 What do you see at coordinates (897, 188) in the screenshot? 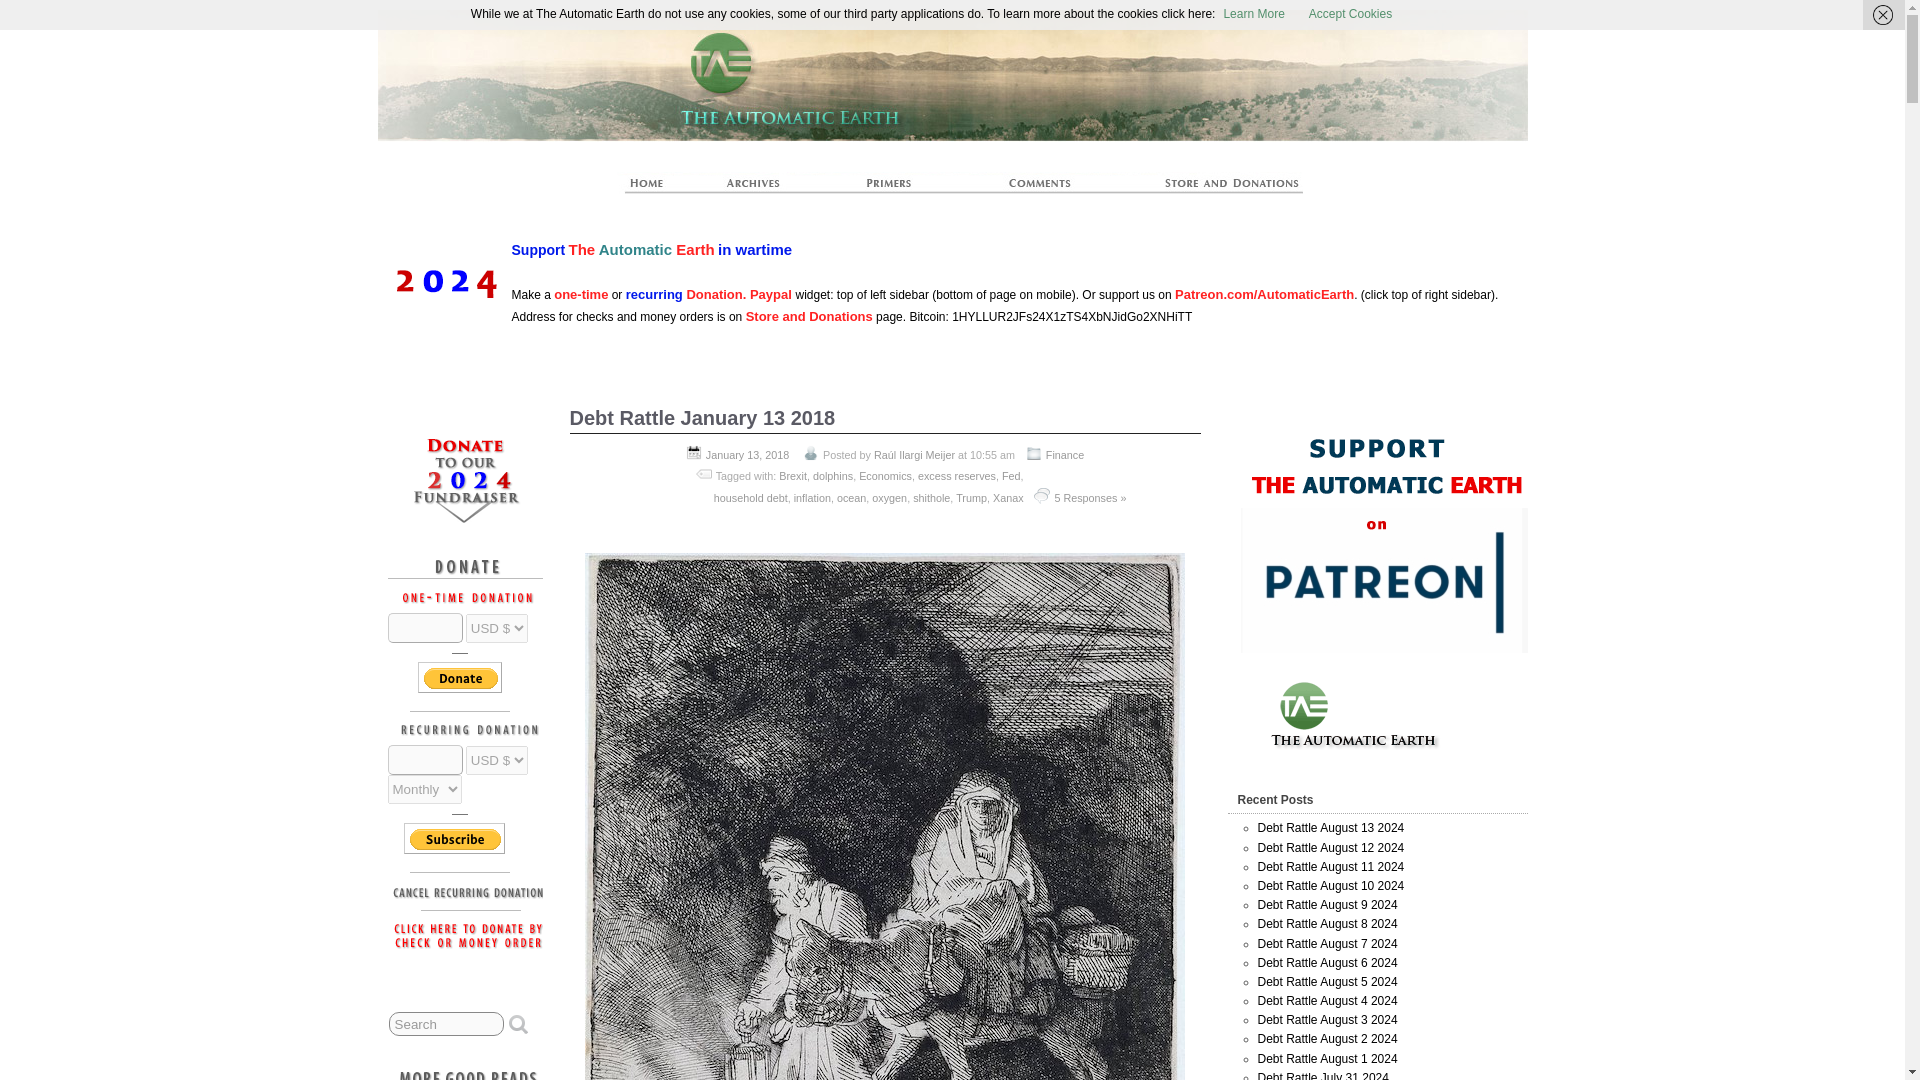
I see `Primers` at bounding box center [897, 188].